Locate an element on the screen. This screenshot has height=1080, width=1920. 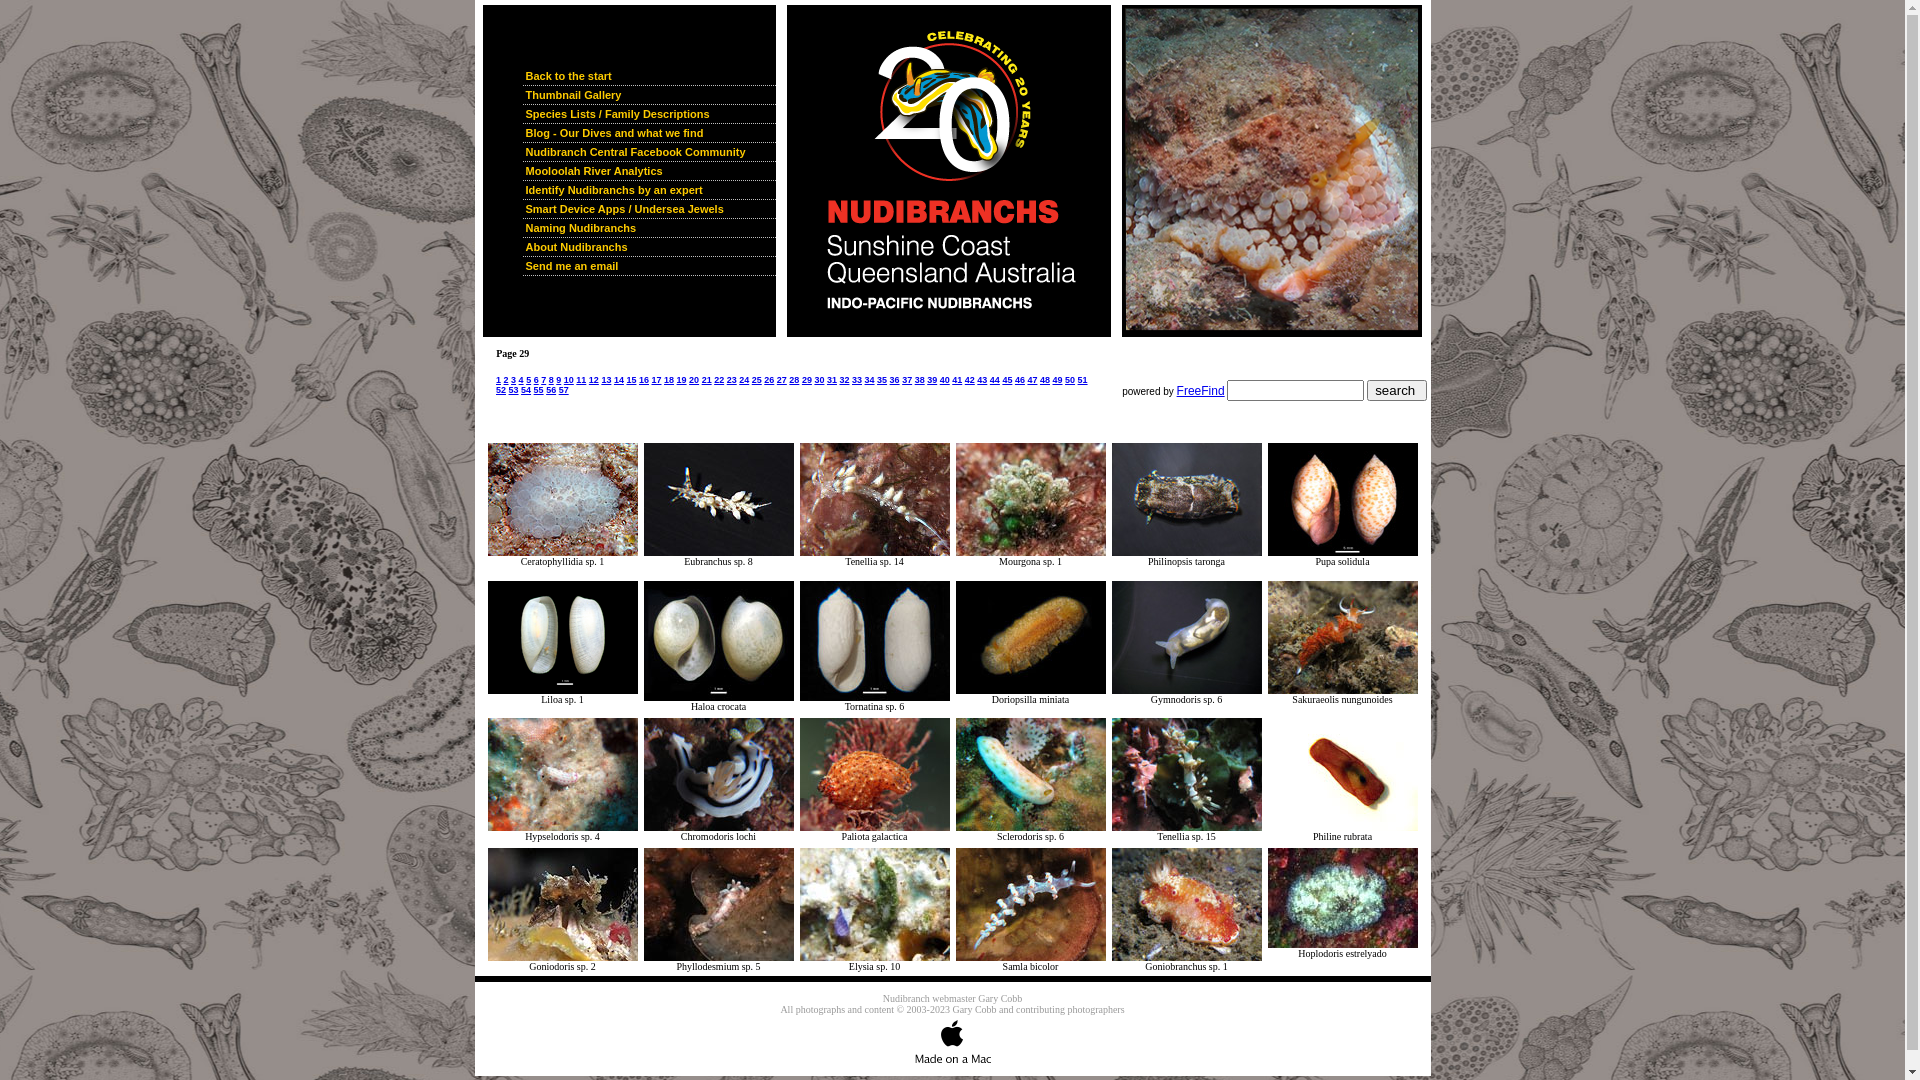
Thumbnail Gallery is located at coordinates (648, 96).